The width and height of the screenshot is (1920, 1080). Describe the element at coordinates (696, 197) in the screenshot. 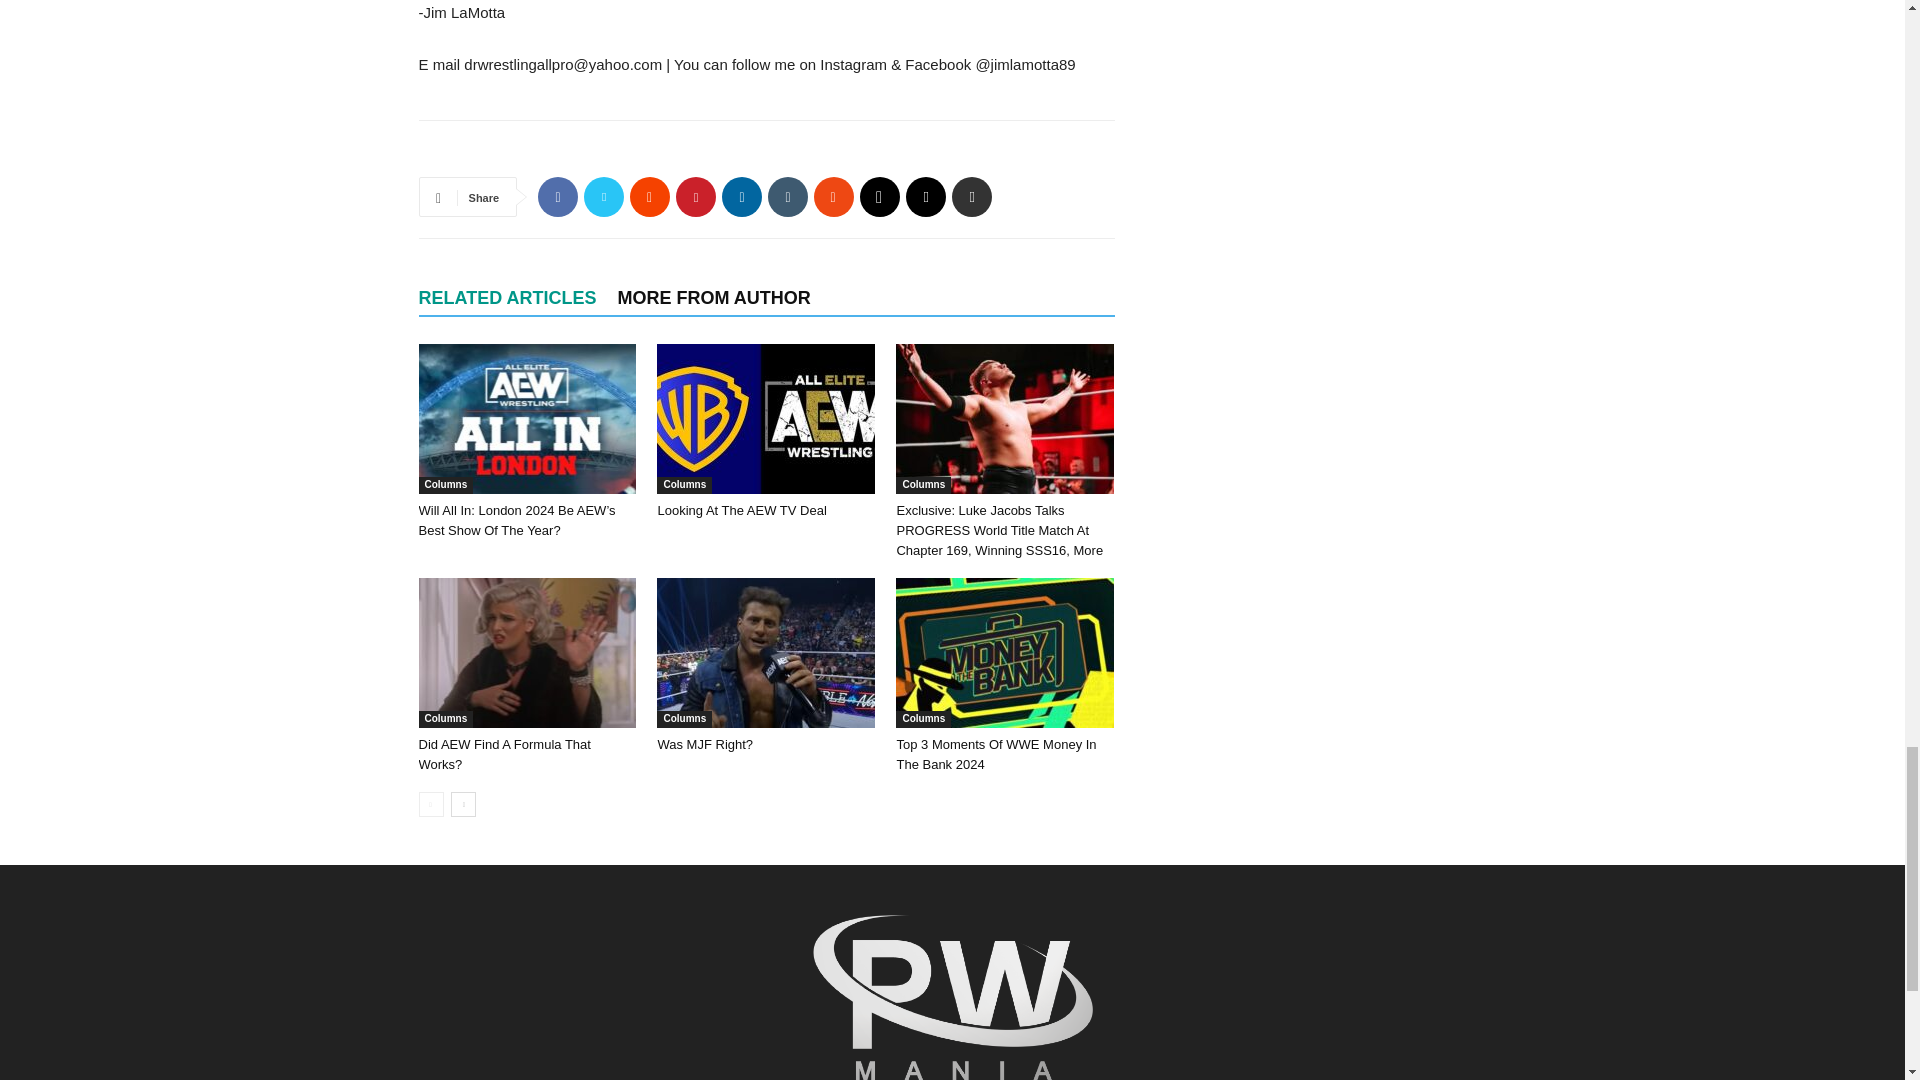

I see `Pinterest` at that location.